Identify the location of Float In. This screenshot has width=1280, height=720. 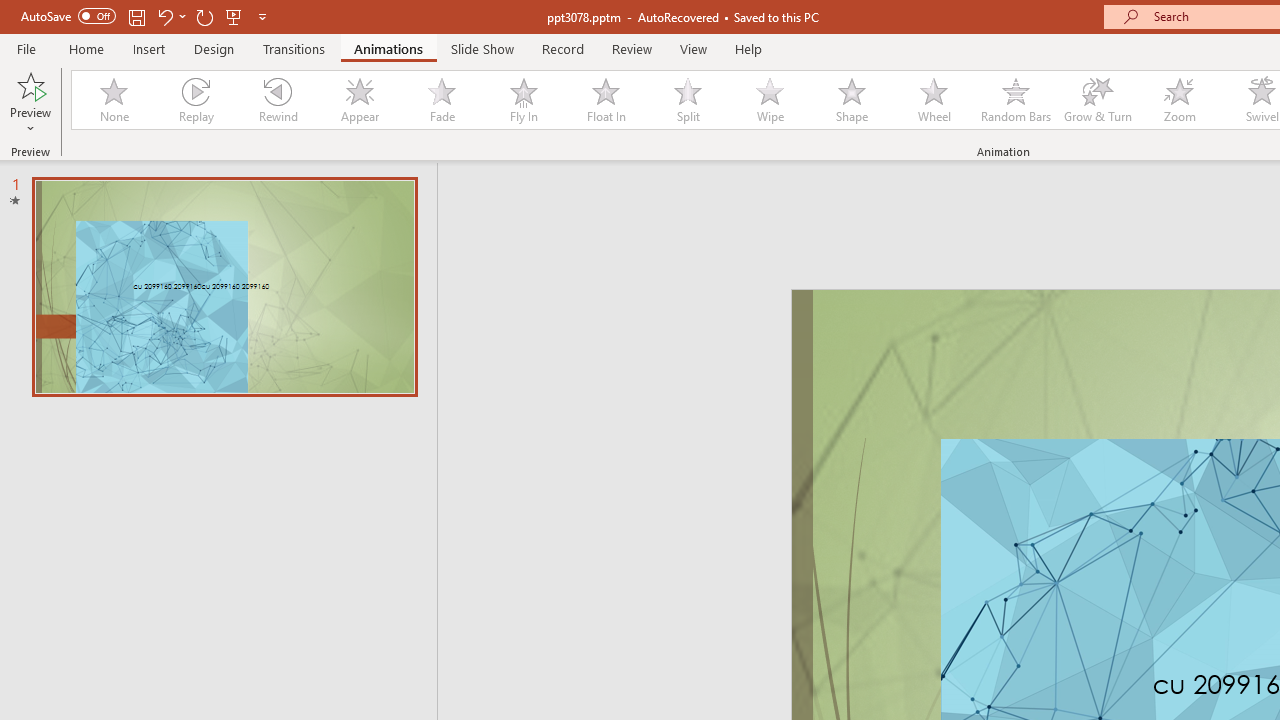
(605, 100).